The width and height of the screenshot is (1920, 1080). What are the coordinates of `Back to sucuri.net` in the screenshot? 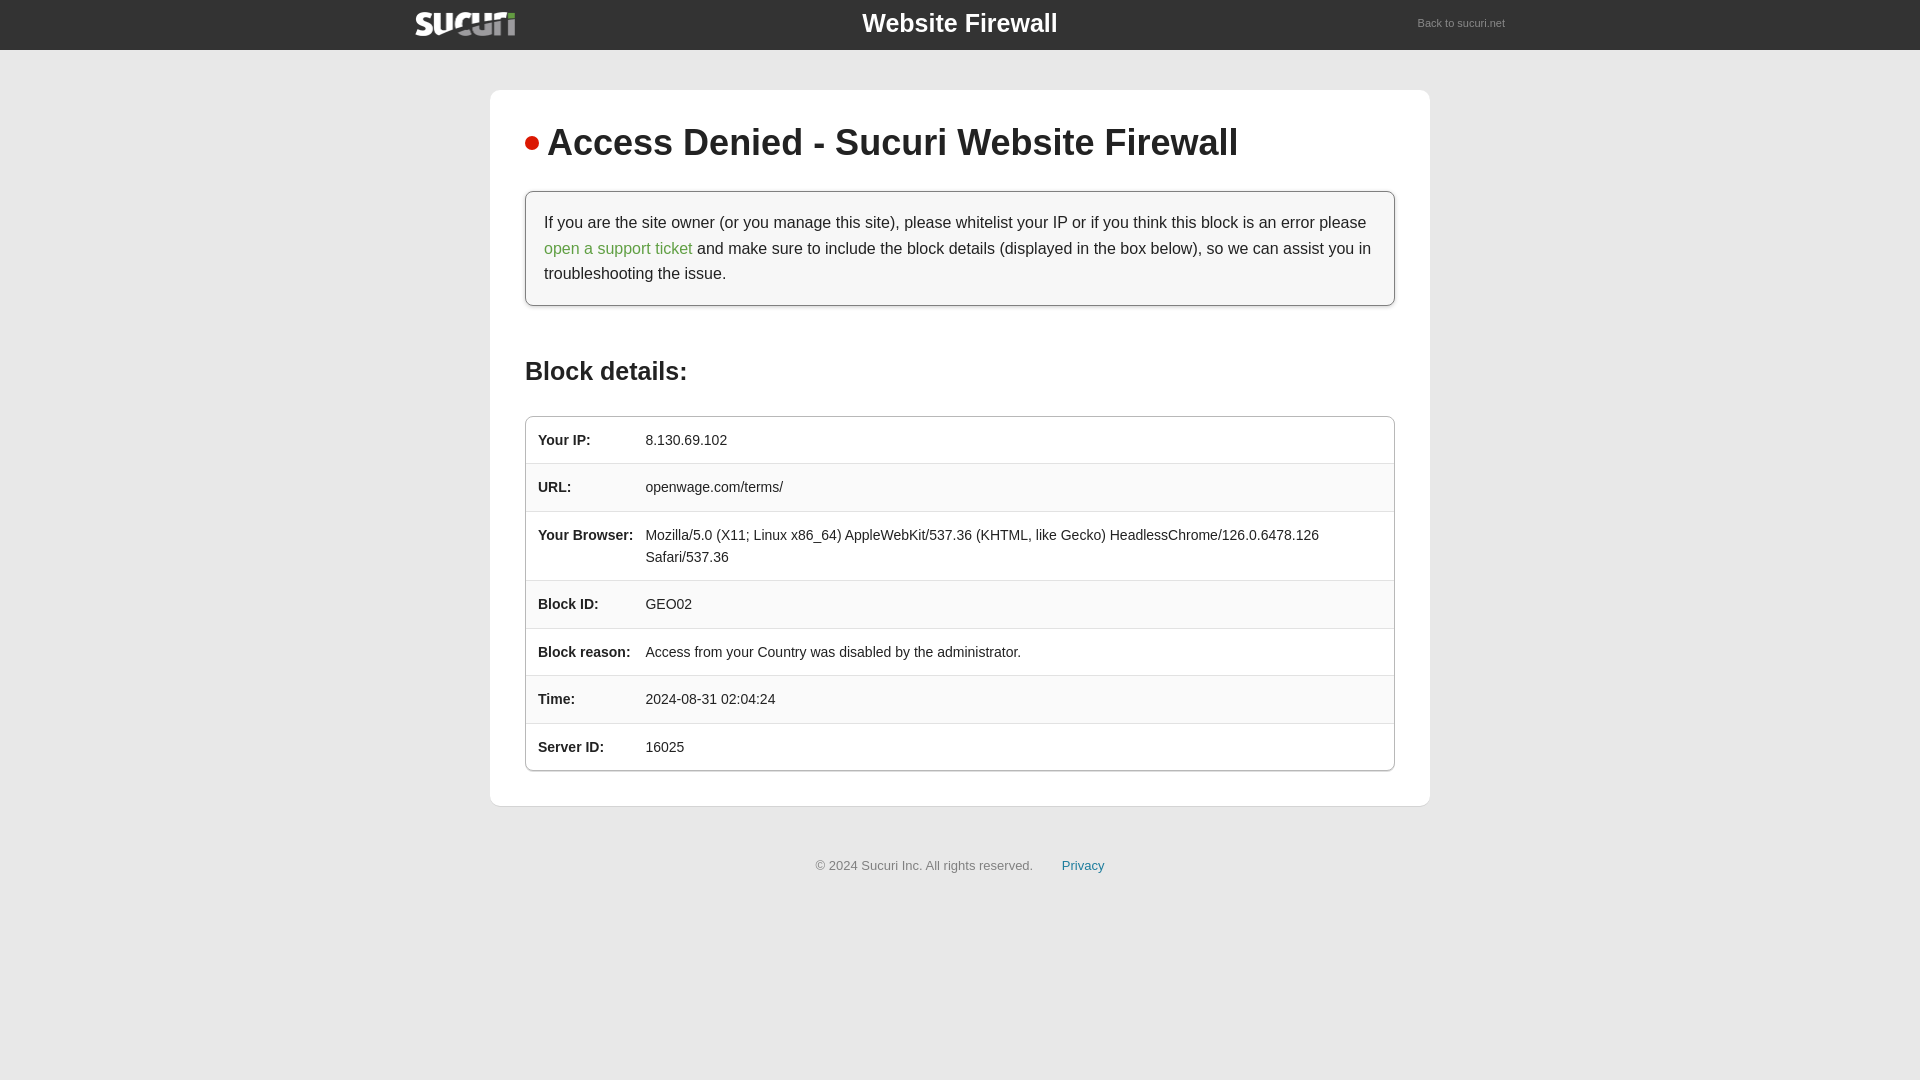 It's located at (1462, 24).